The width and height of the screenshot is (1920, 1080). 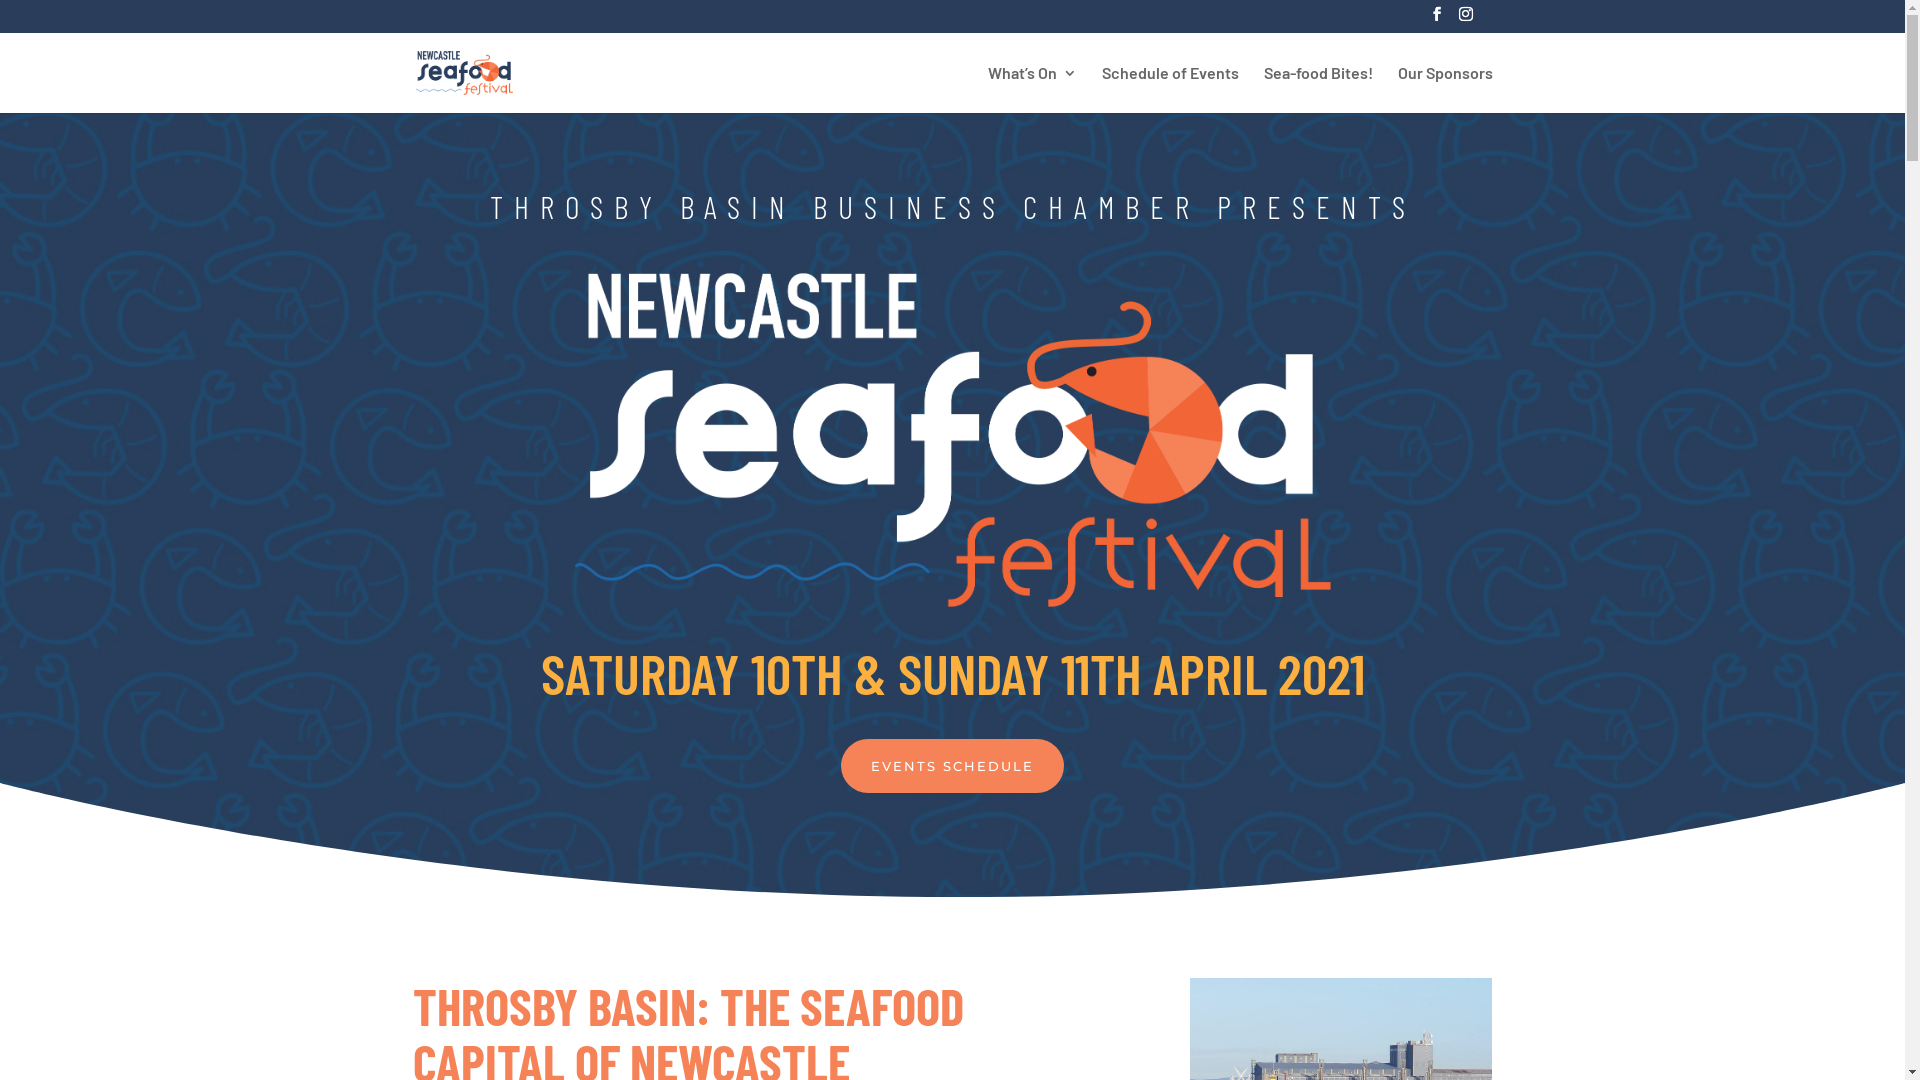 I want to click on Sea-food Bites!, so click(x=1318, y=90).